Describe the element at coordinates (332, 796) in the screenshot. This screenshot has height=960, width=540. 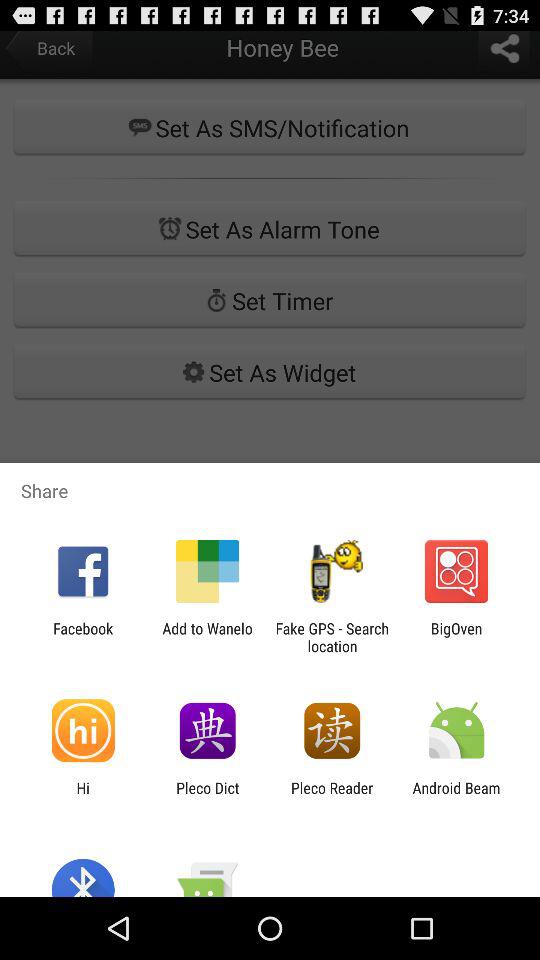
I see `turn off icon to the left of the android beam` at that location.